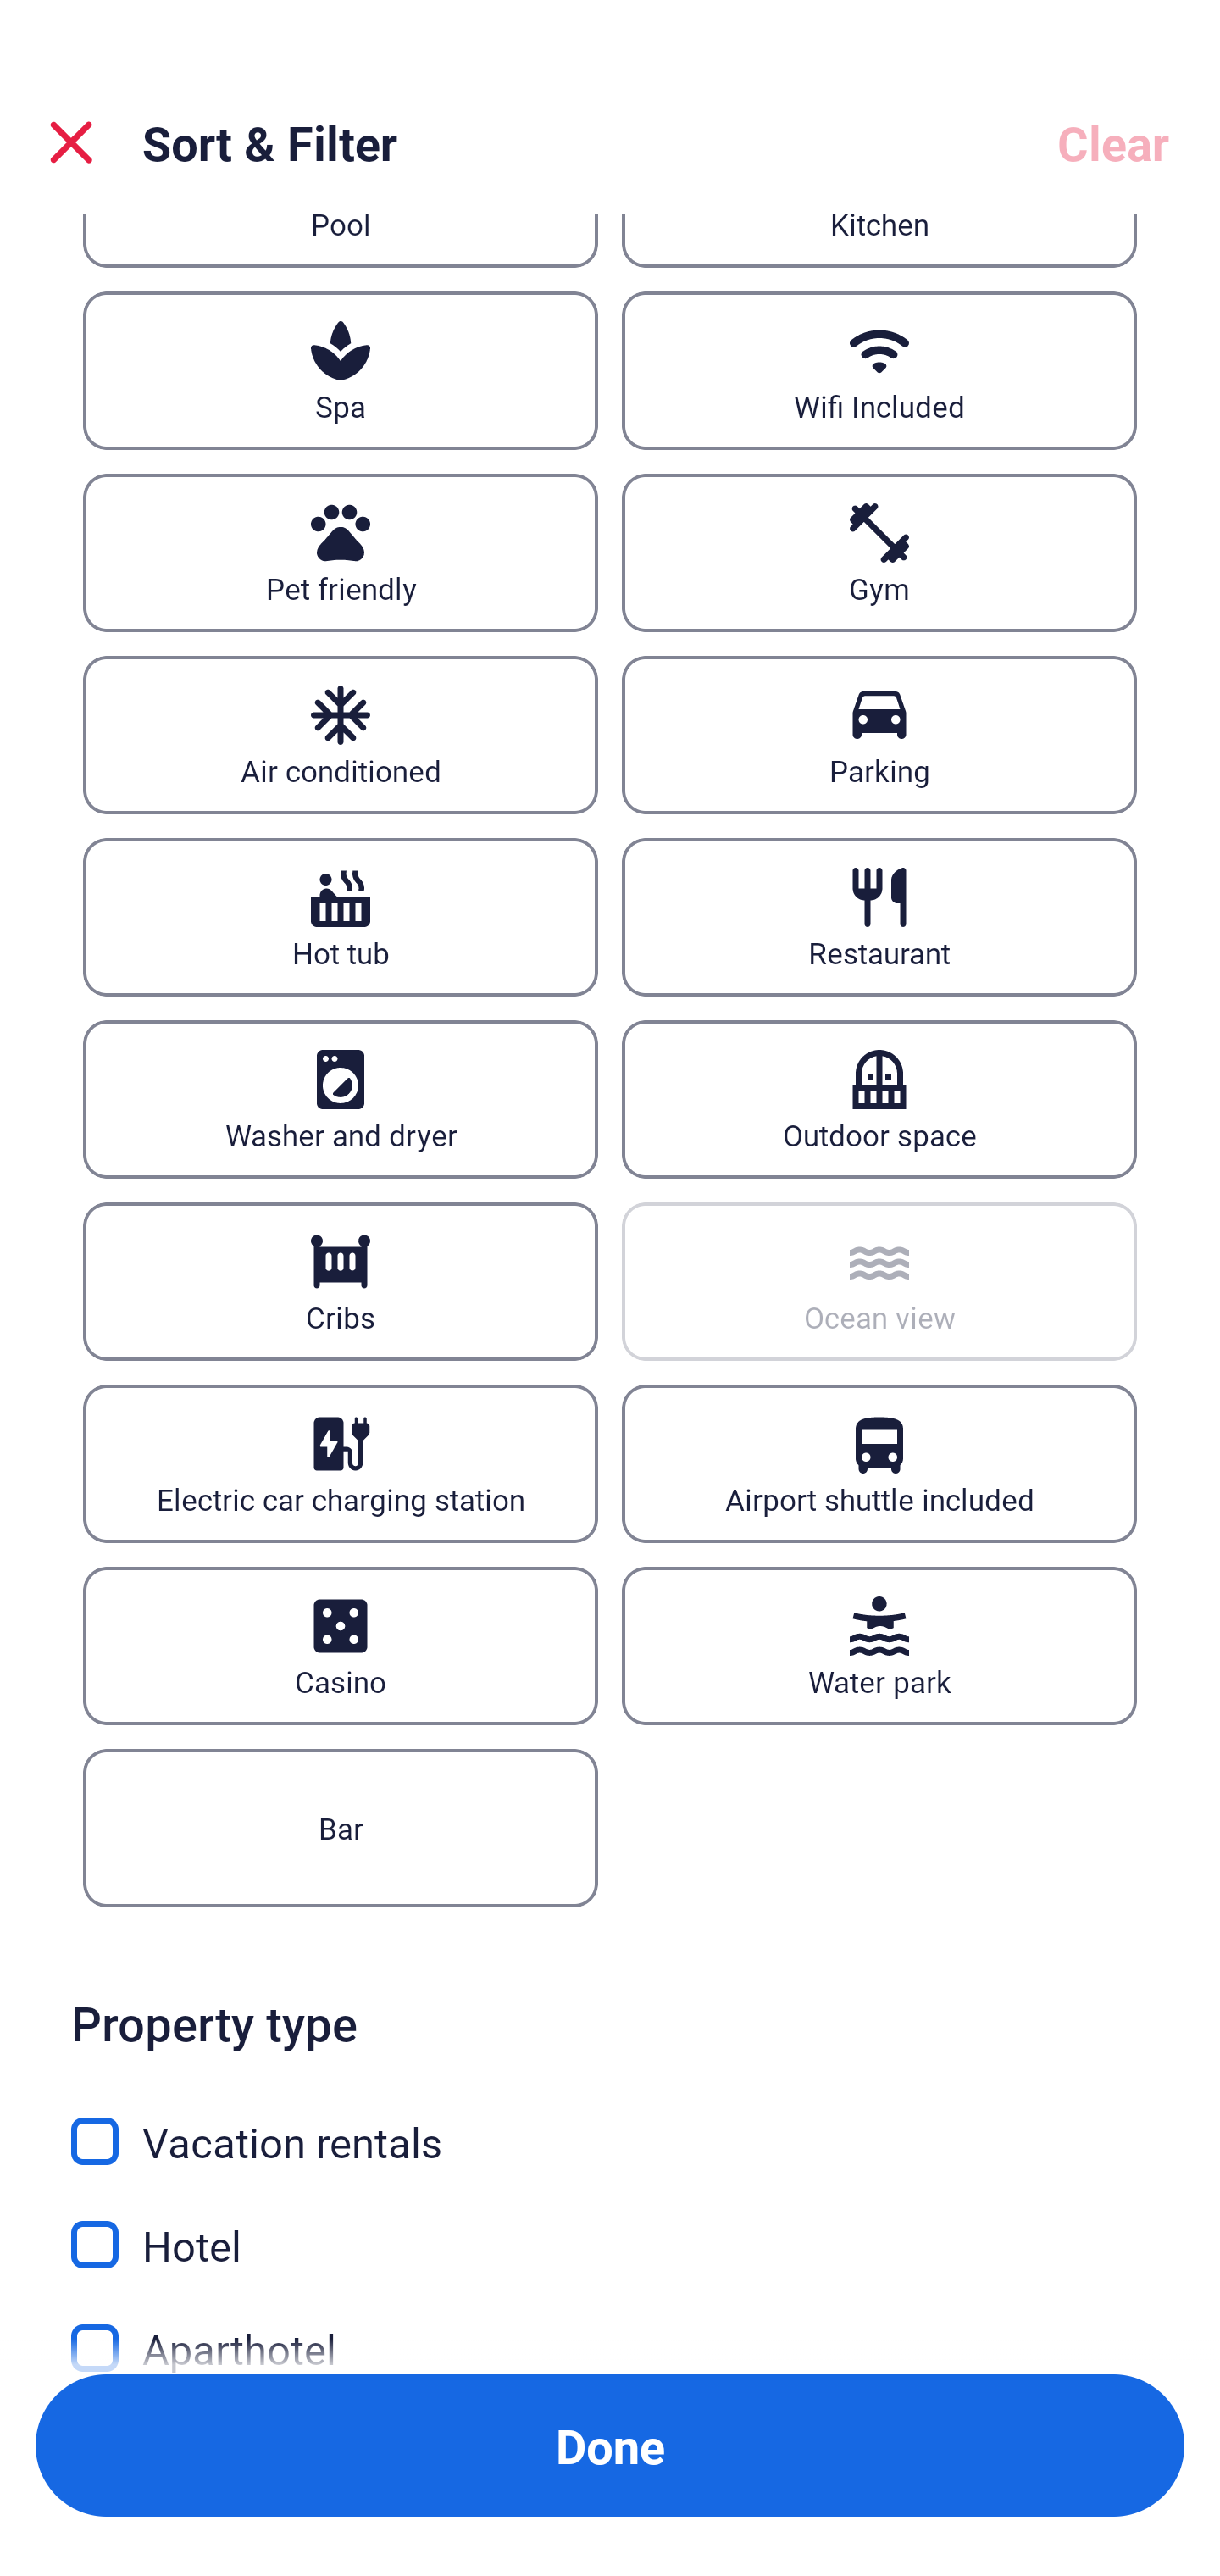 Image resolution: width=1220 pixels, height=2576 pixels. What do you see at coordinates (340, 736) in the screenshot?
I see `Air conditioned` at bounding box center [340, 736].